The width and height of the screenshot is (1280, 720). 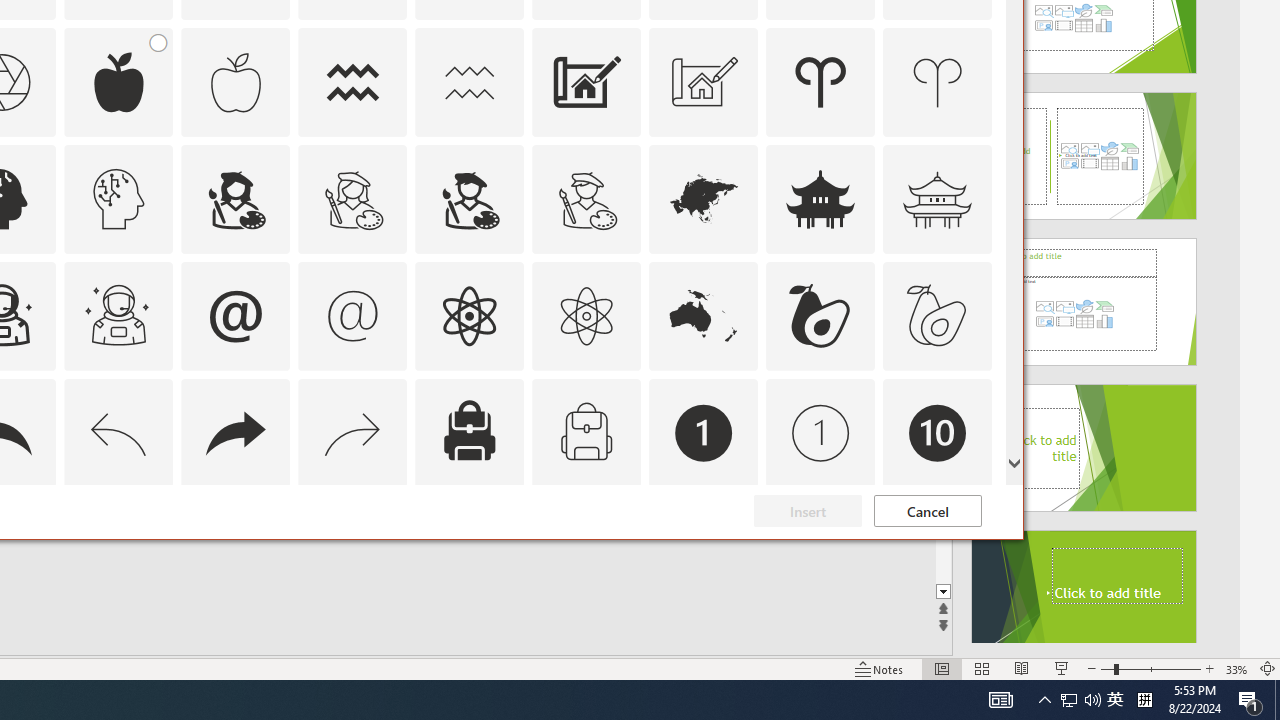 I want to click on AutomationID: Icons_Badge6, so click(x=118, y=550).